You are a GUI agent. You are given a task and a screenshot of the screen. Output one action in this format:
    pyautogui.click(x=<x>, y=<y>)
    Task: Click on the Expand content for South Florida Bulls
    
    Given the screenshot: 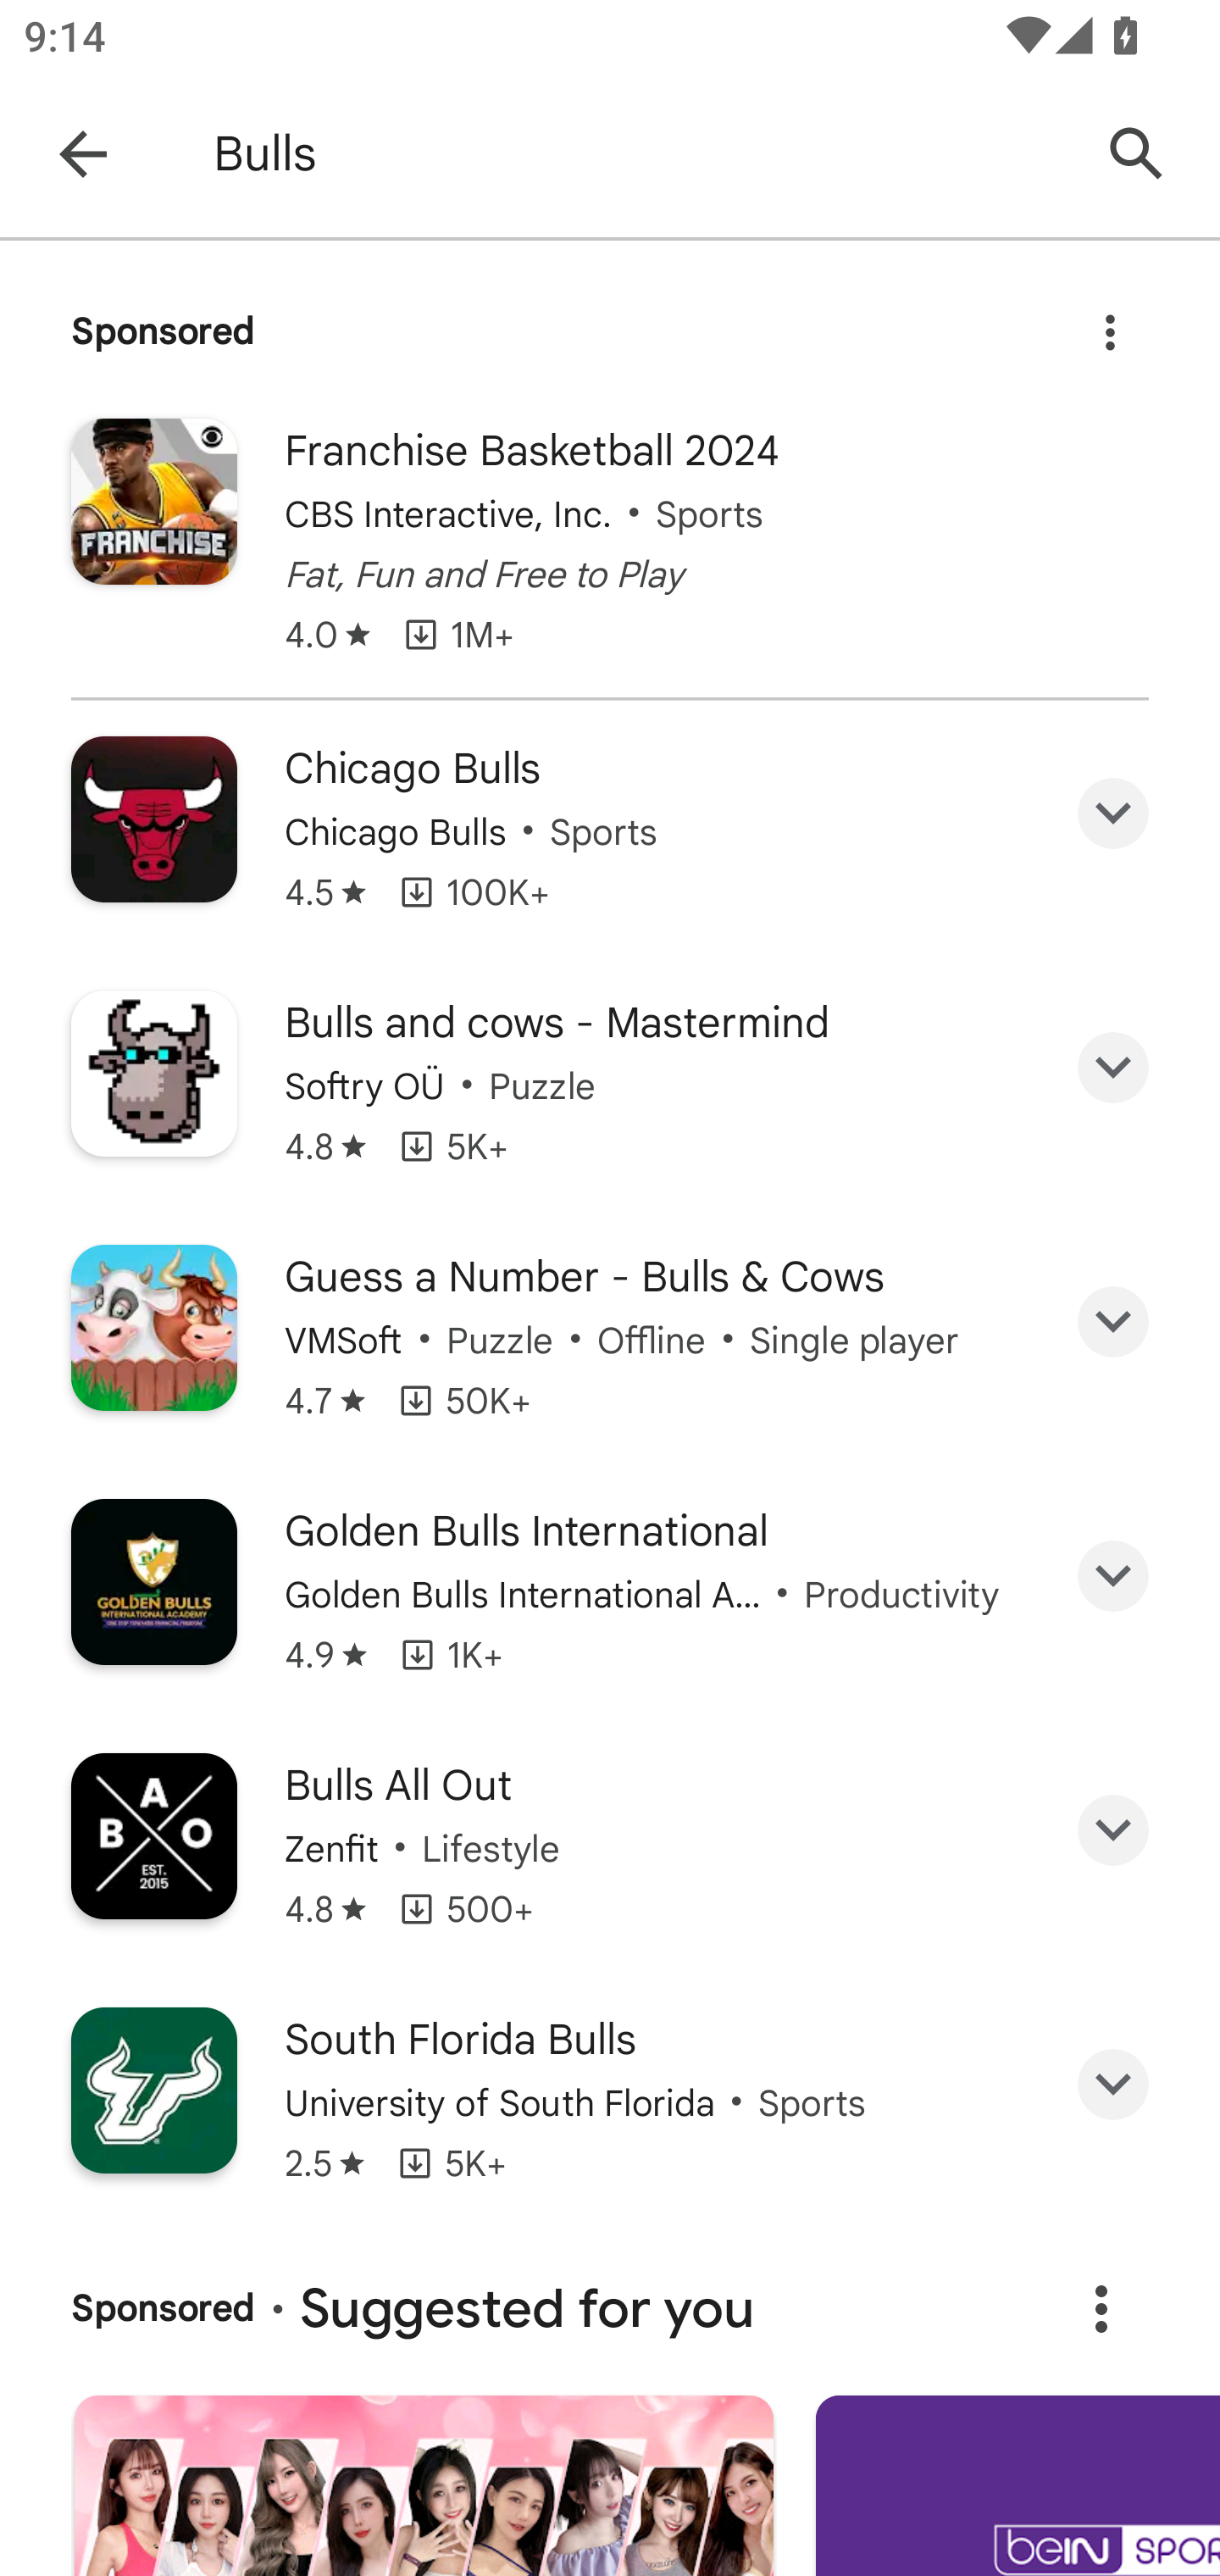 What is the action you would take?
    pyautogui.click(x=1113, y=2085)
    